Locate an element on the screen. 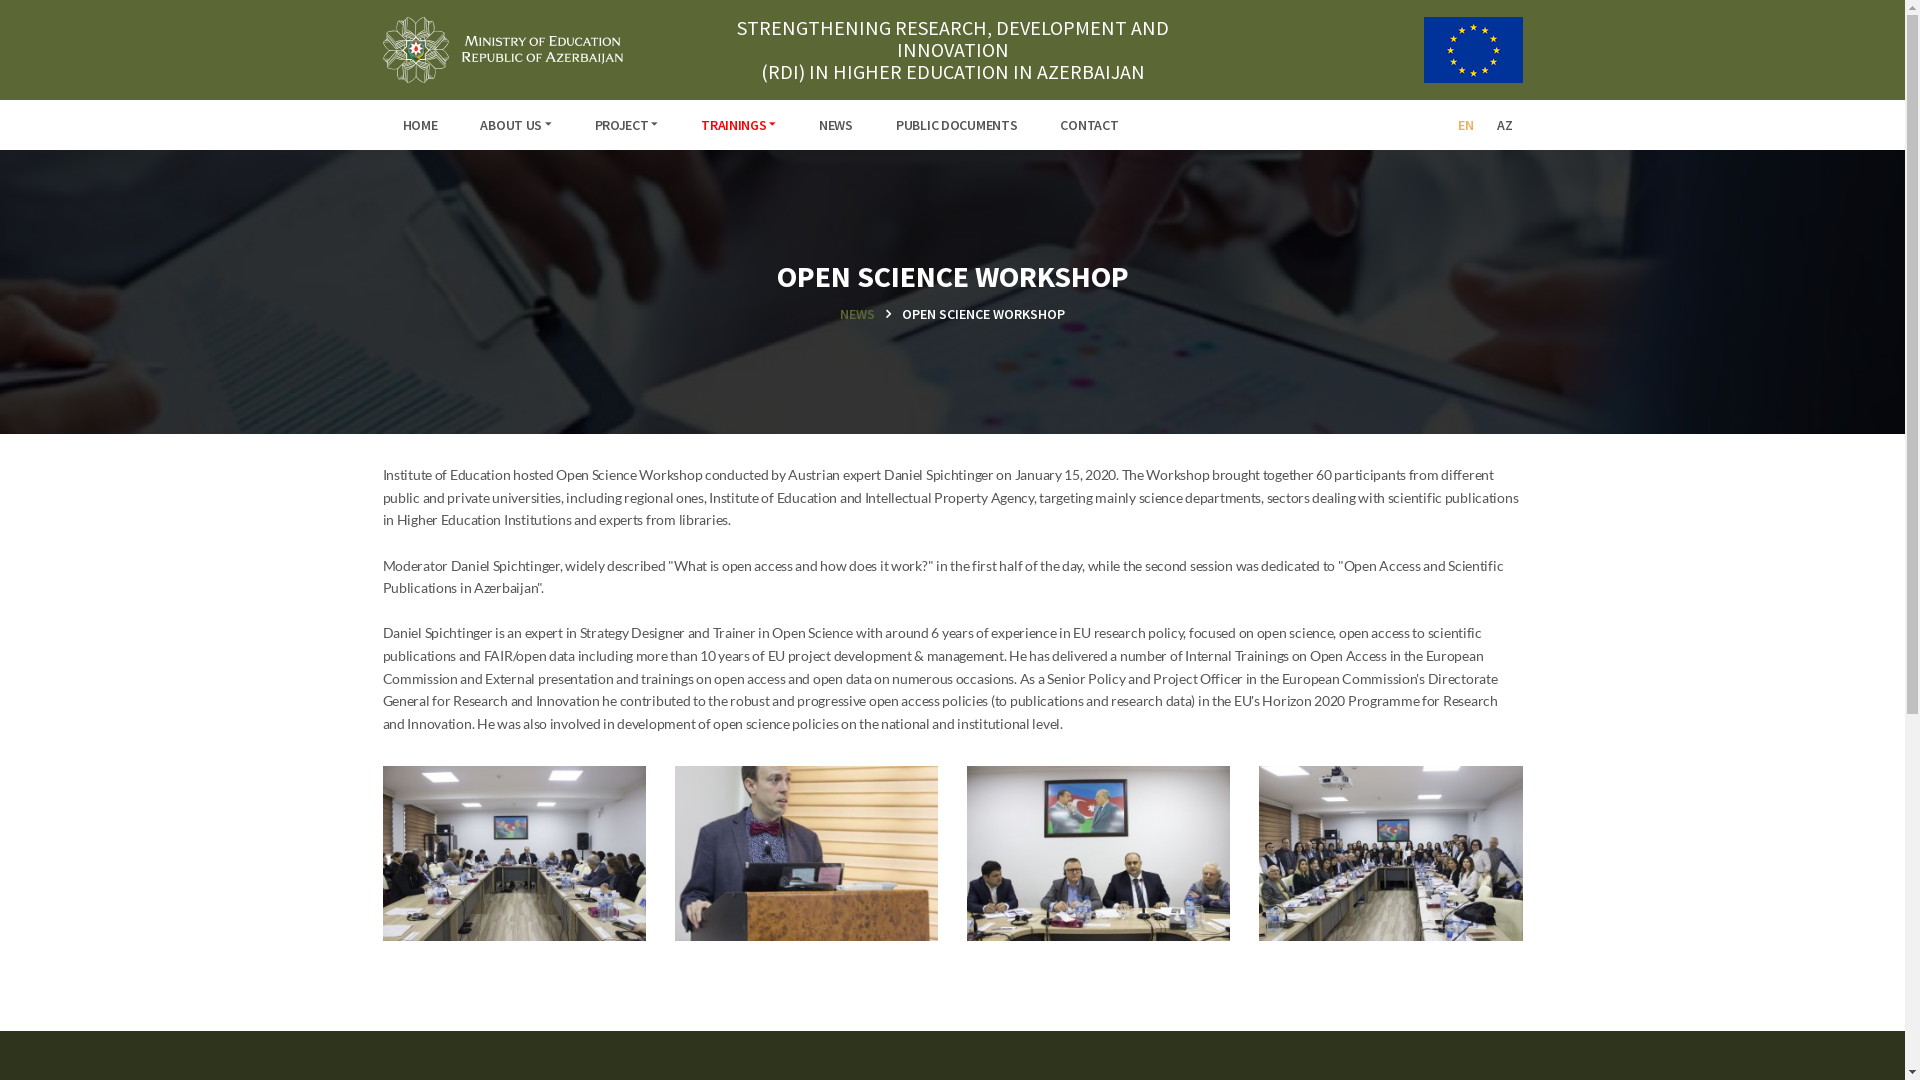 Image resolution: width=1920 pixels, height=1080 pixels. ABOUT US is located at coordinates (516, 125).